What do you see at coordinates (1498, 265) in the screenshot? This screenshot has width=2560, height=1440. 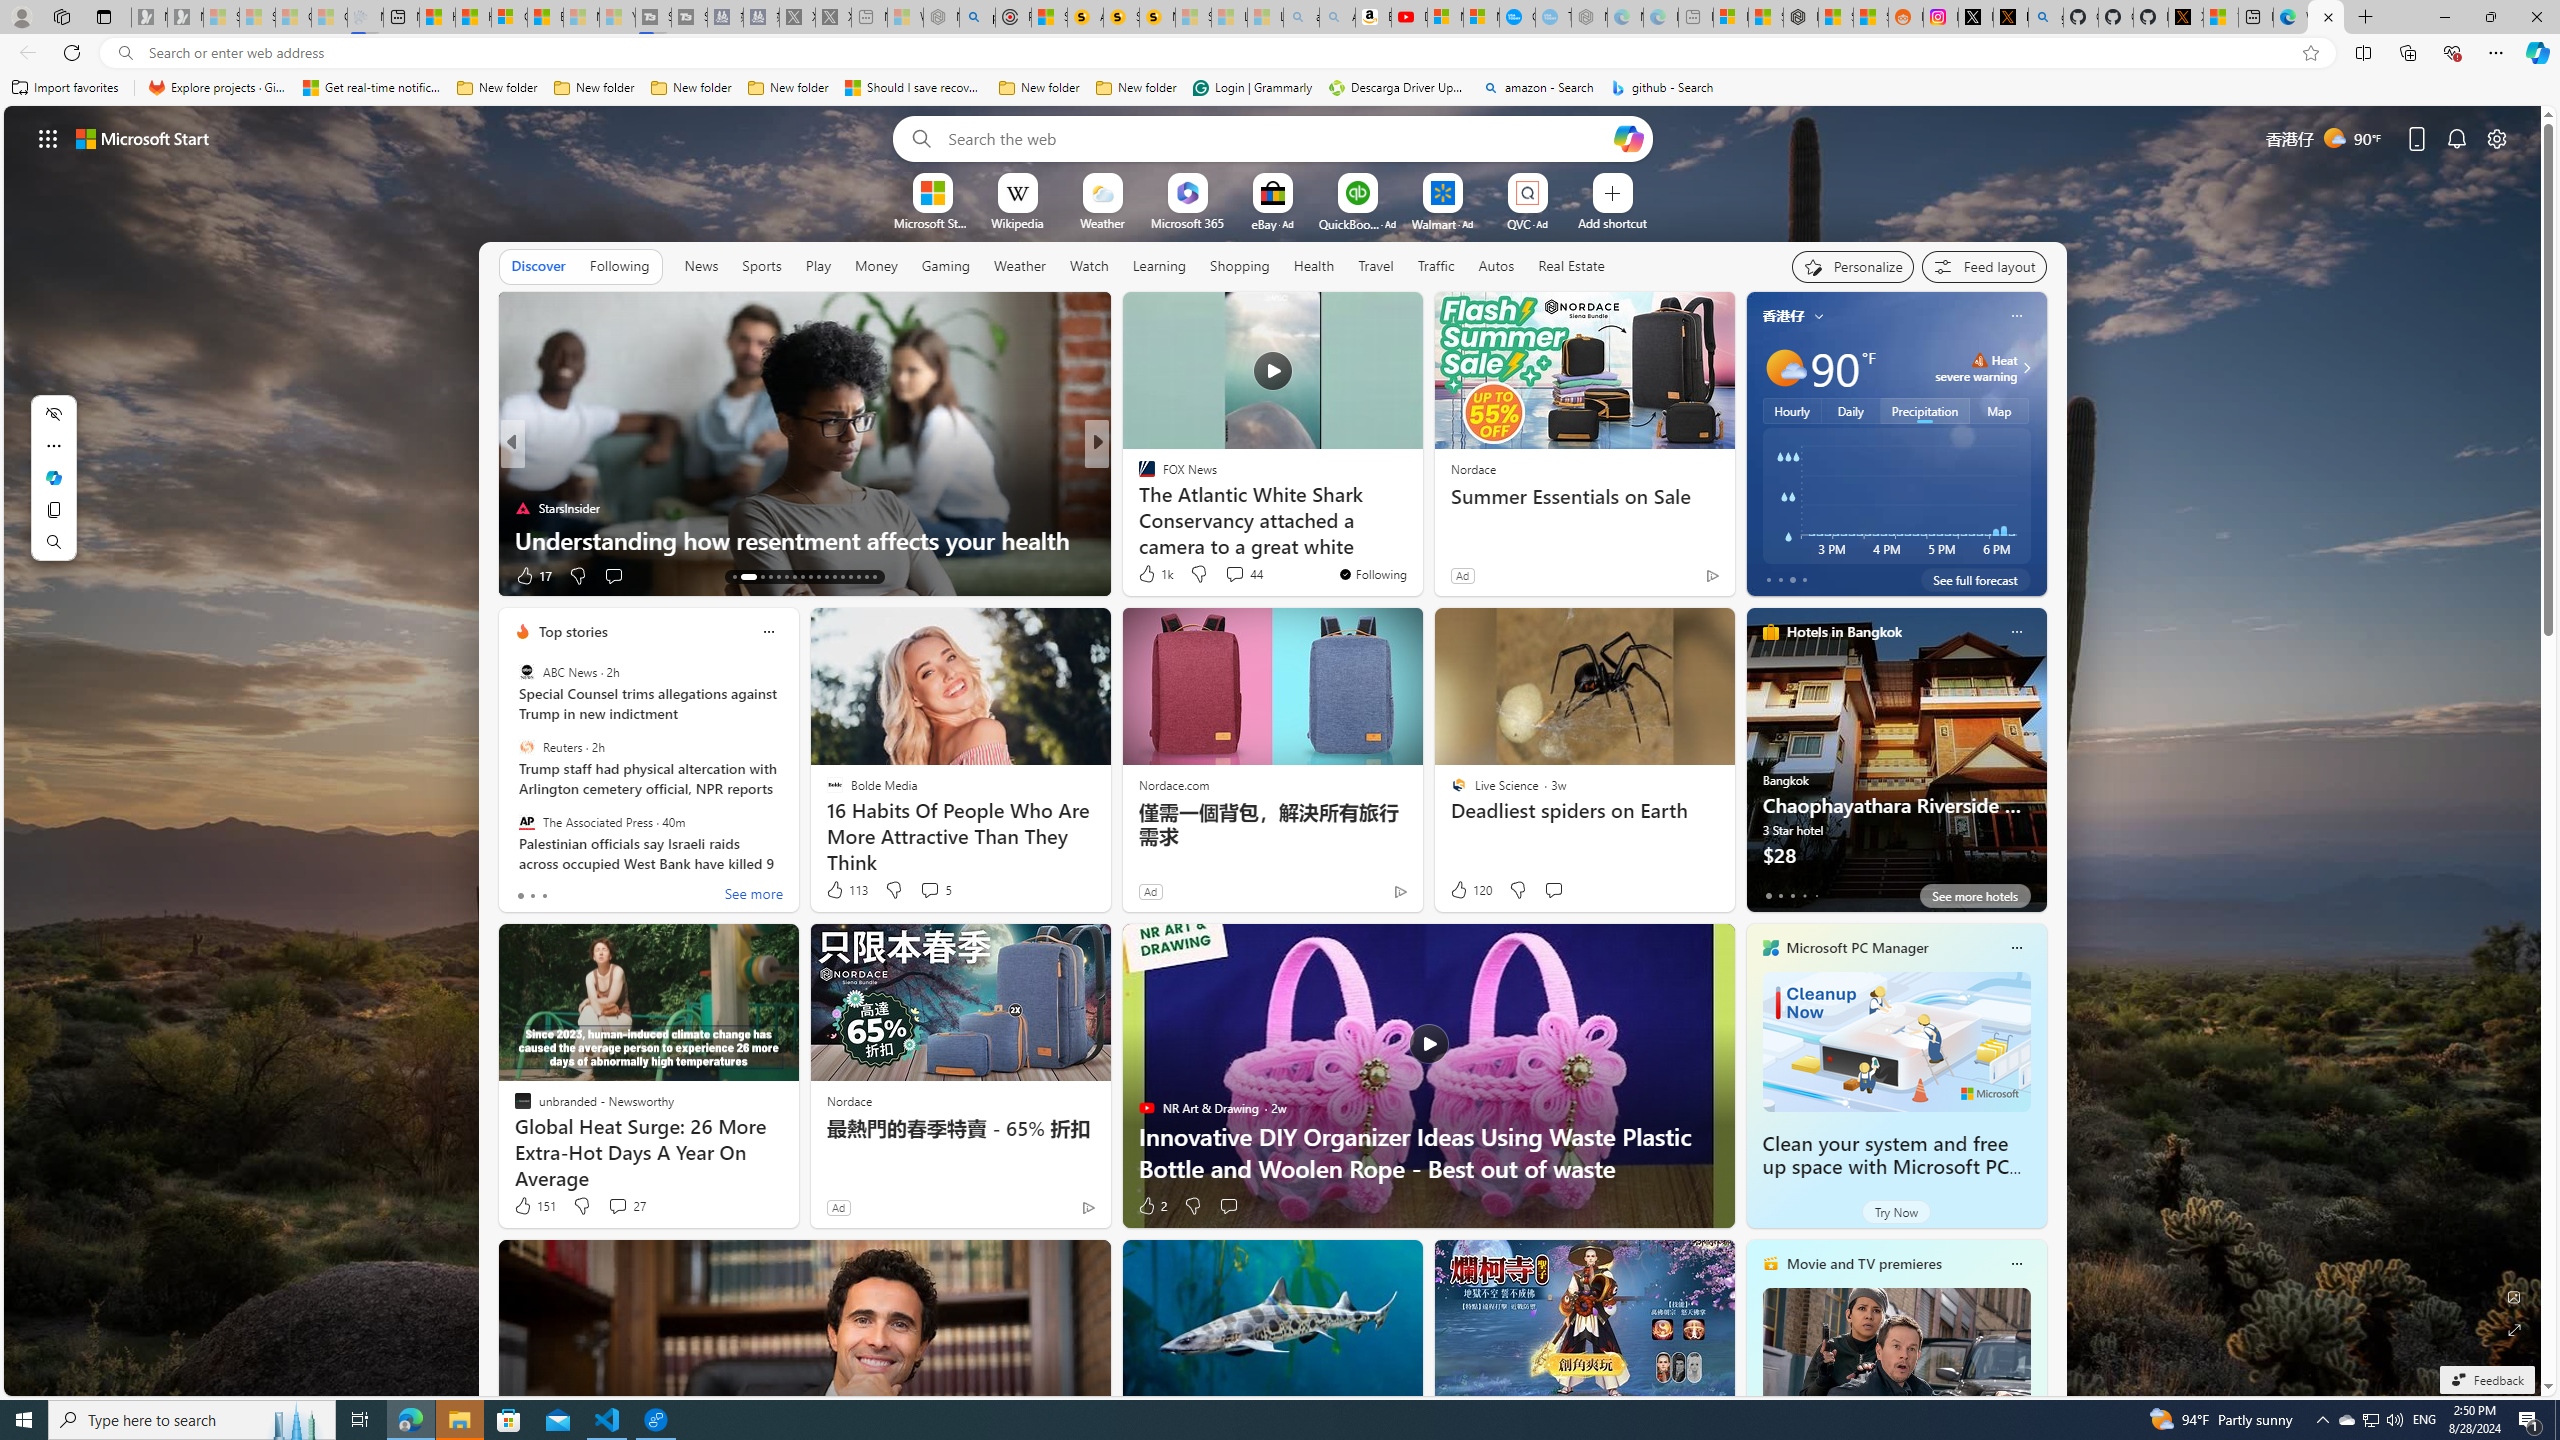 I see `Autos` at bounding box center [1498, 265].